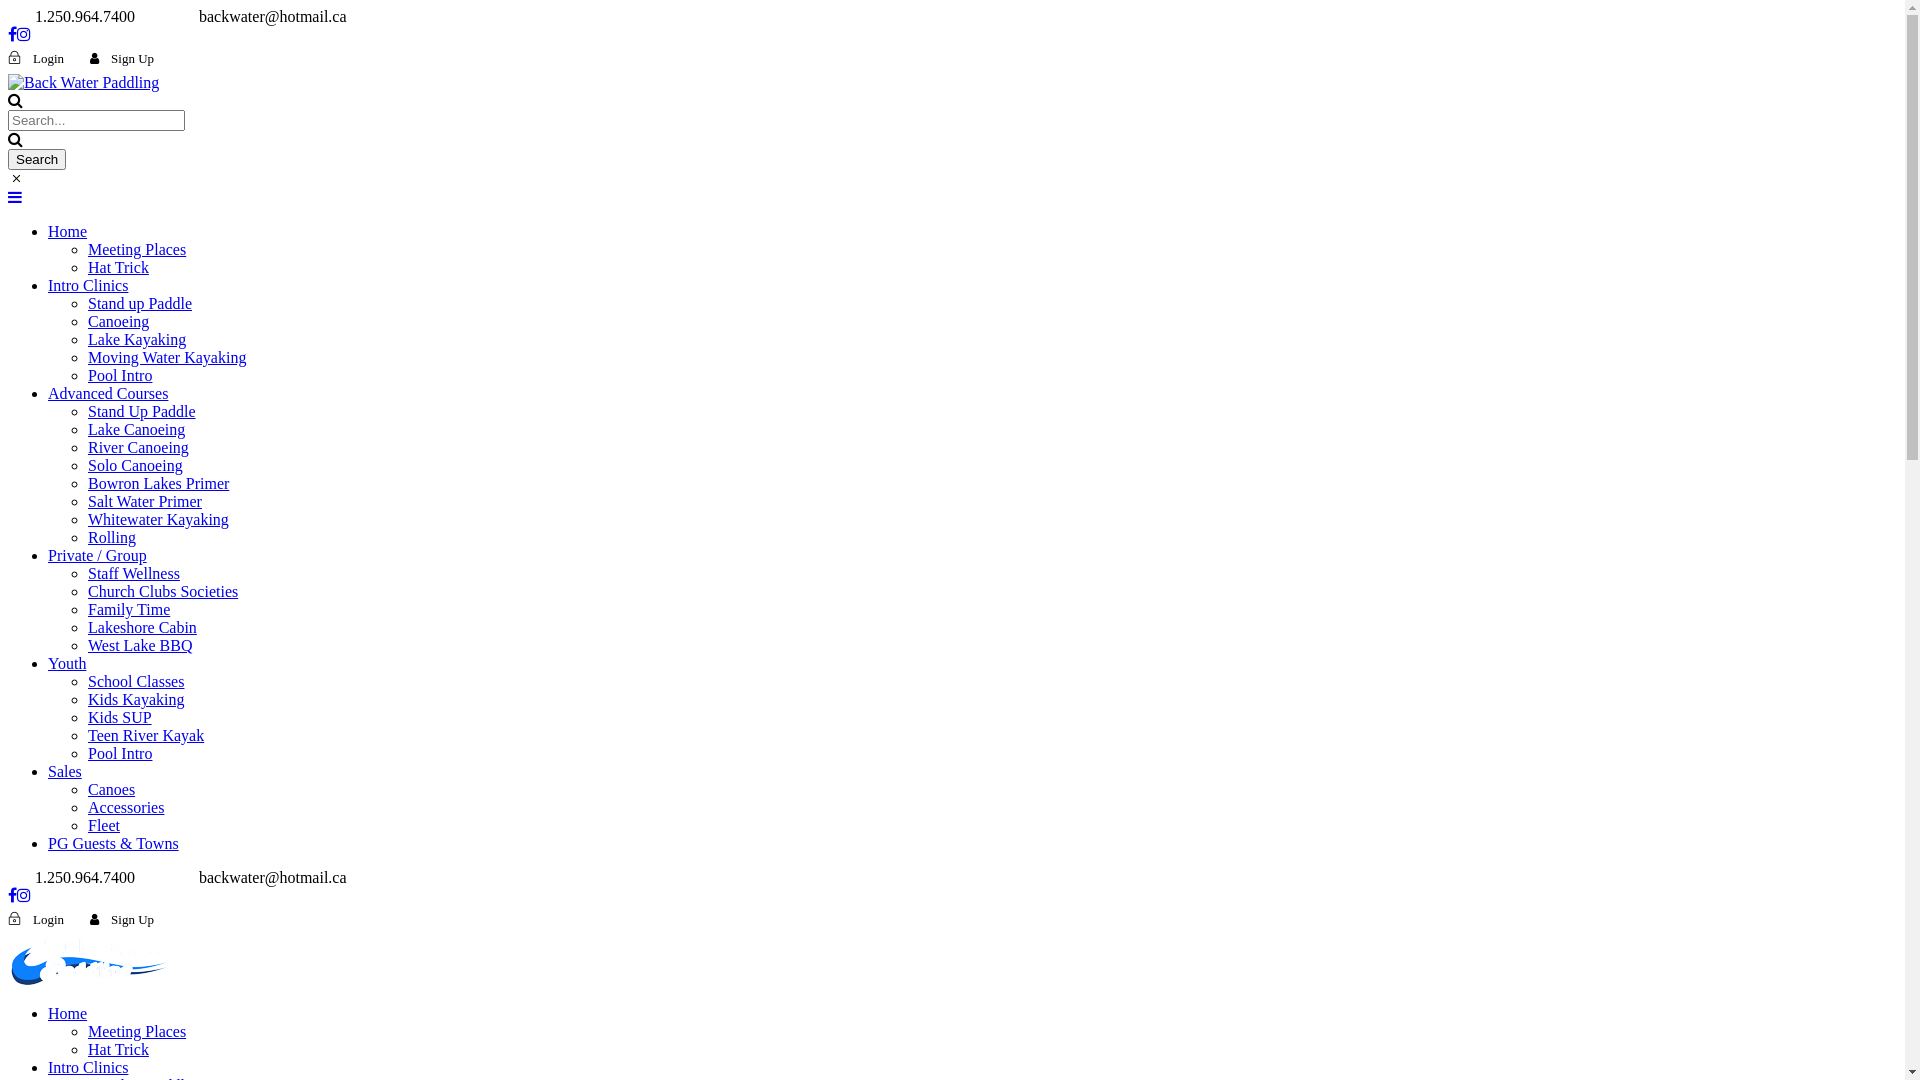  I want to click on Intro Clinics, so click(88, 286).